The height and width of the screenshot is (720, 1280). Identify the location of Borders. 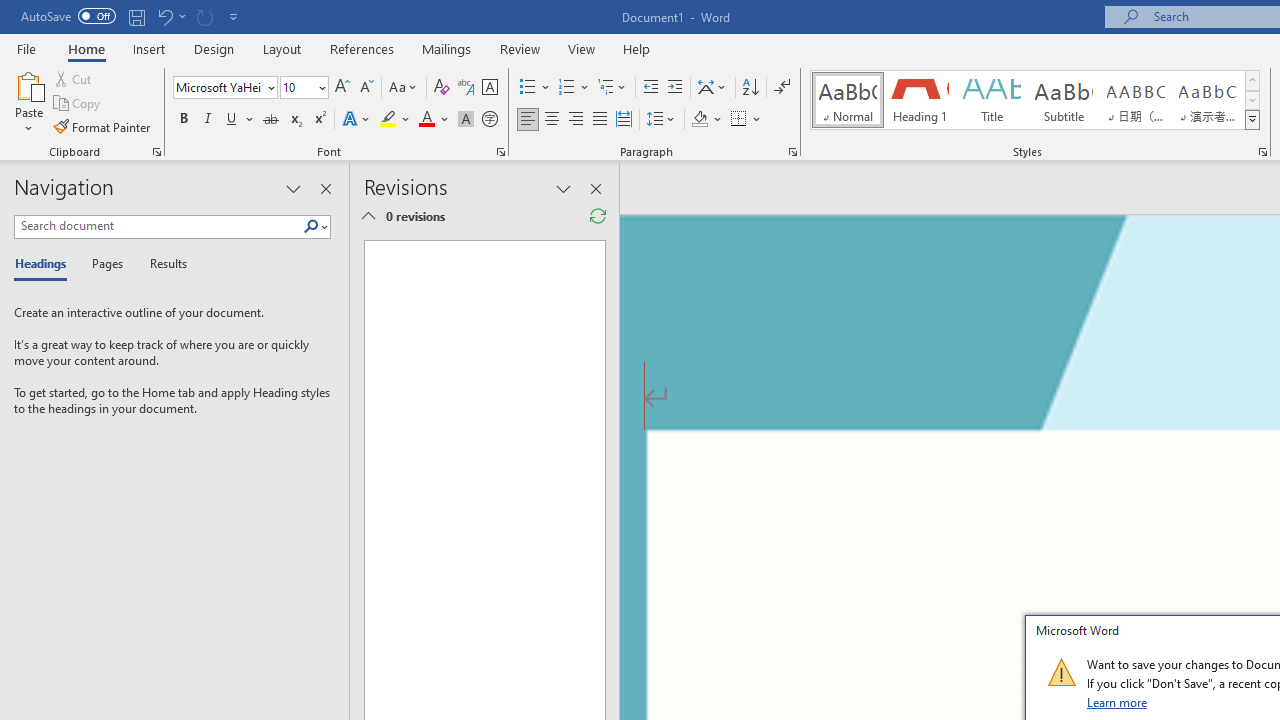
(739, 120).